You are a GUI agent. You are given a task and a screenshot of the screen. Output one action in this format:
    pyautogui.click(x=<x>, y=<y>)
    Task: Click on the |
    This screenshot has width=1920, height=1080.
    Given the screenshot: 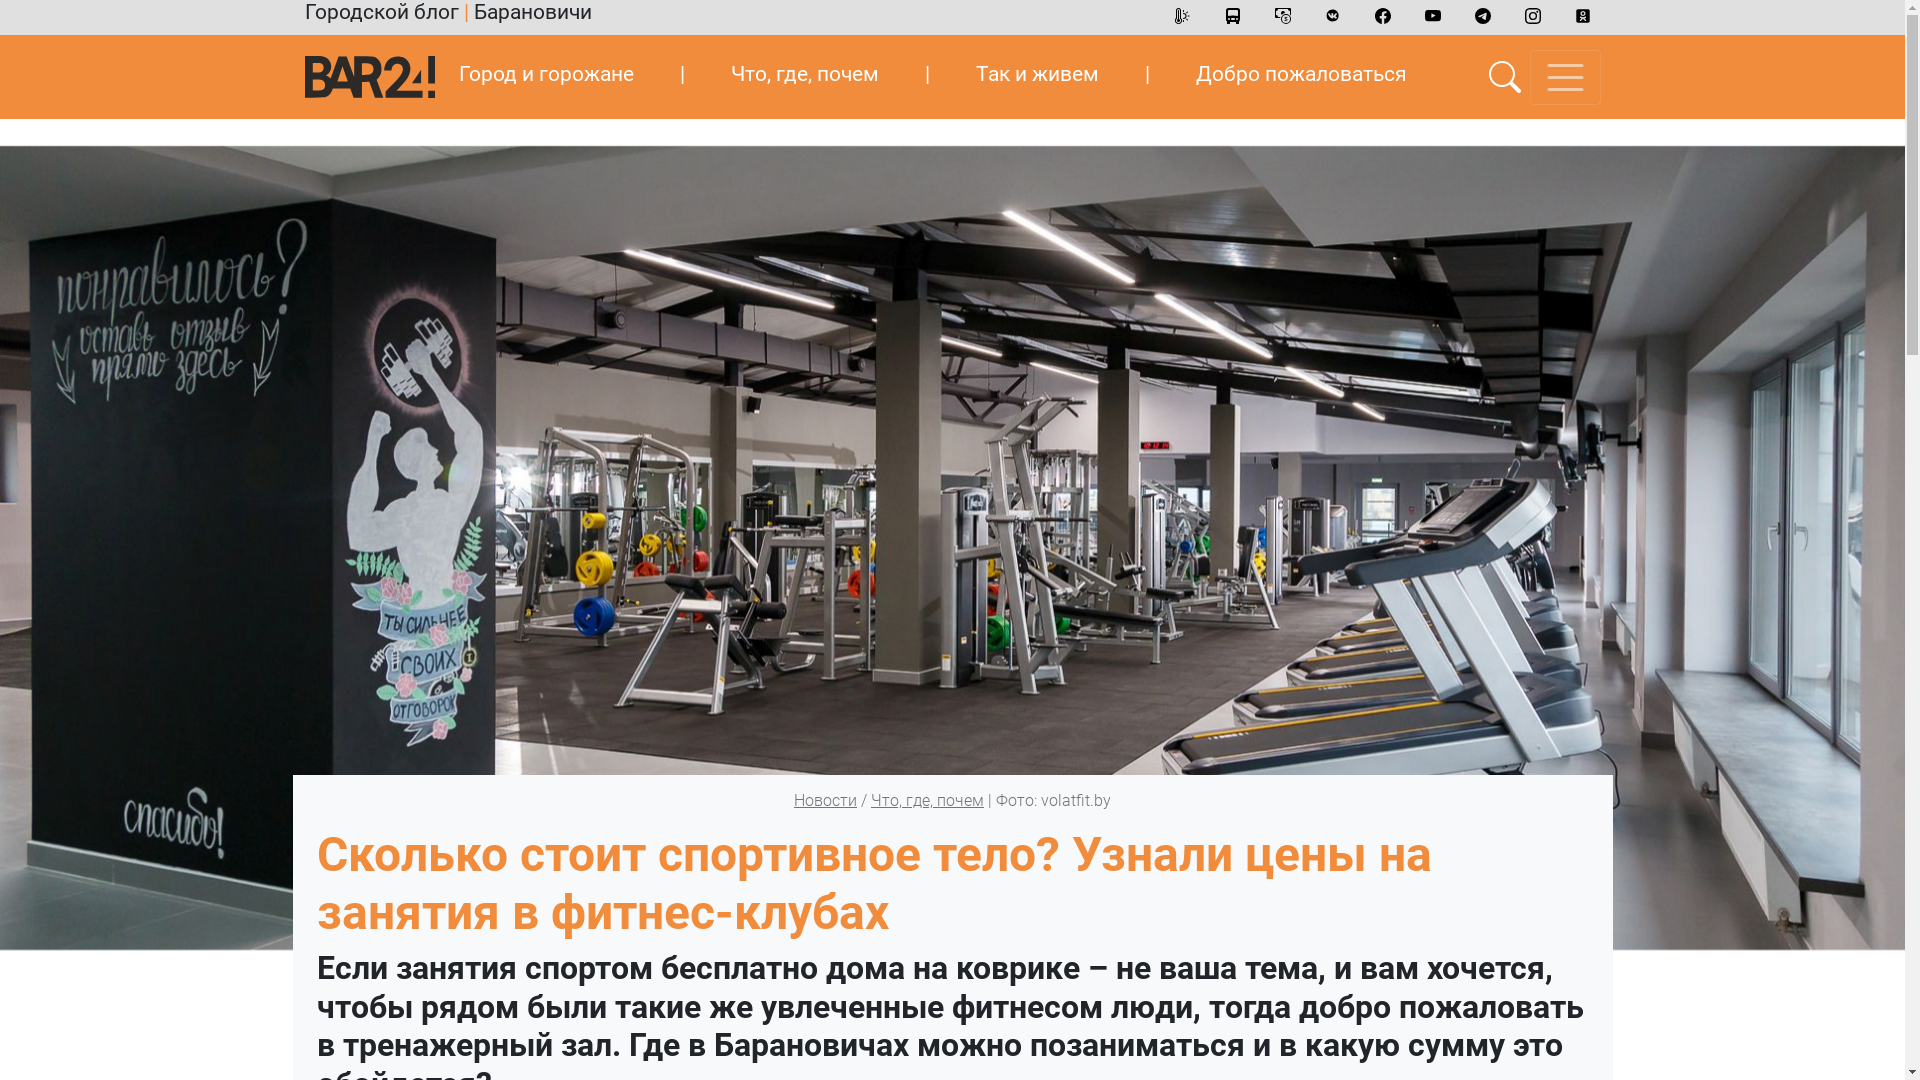 What is the action you would take?
    pyautogui.click(x=928, y=74)
    